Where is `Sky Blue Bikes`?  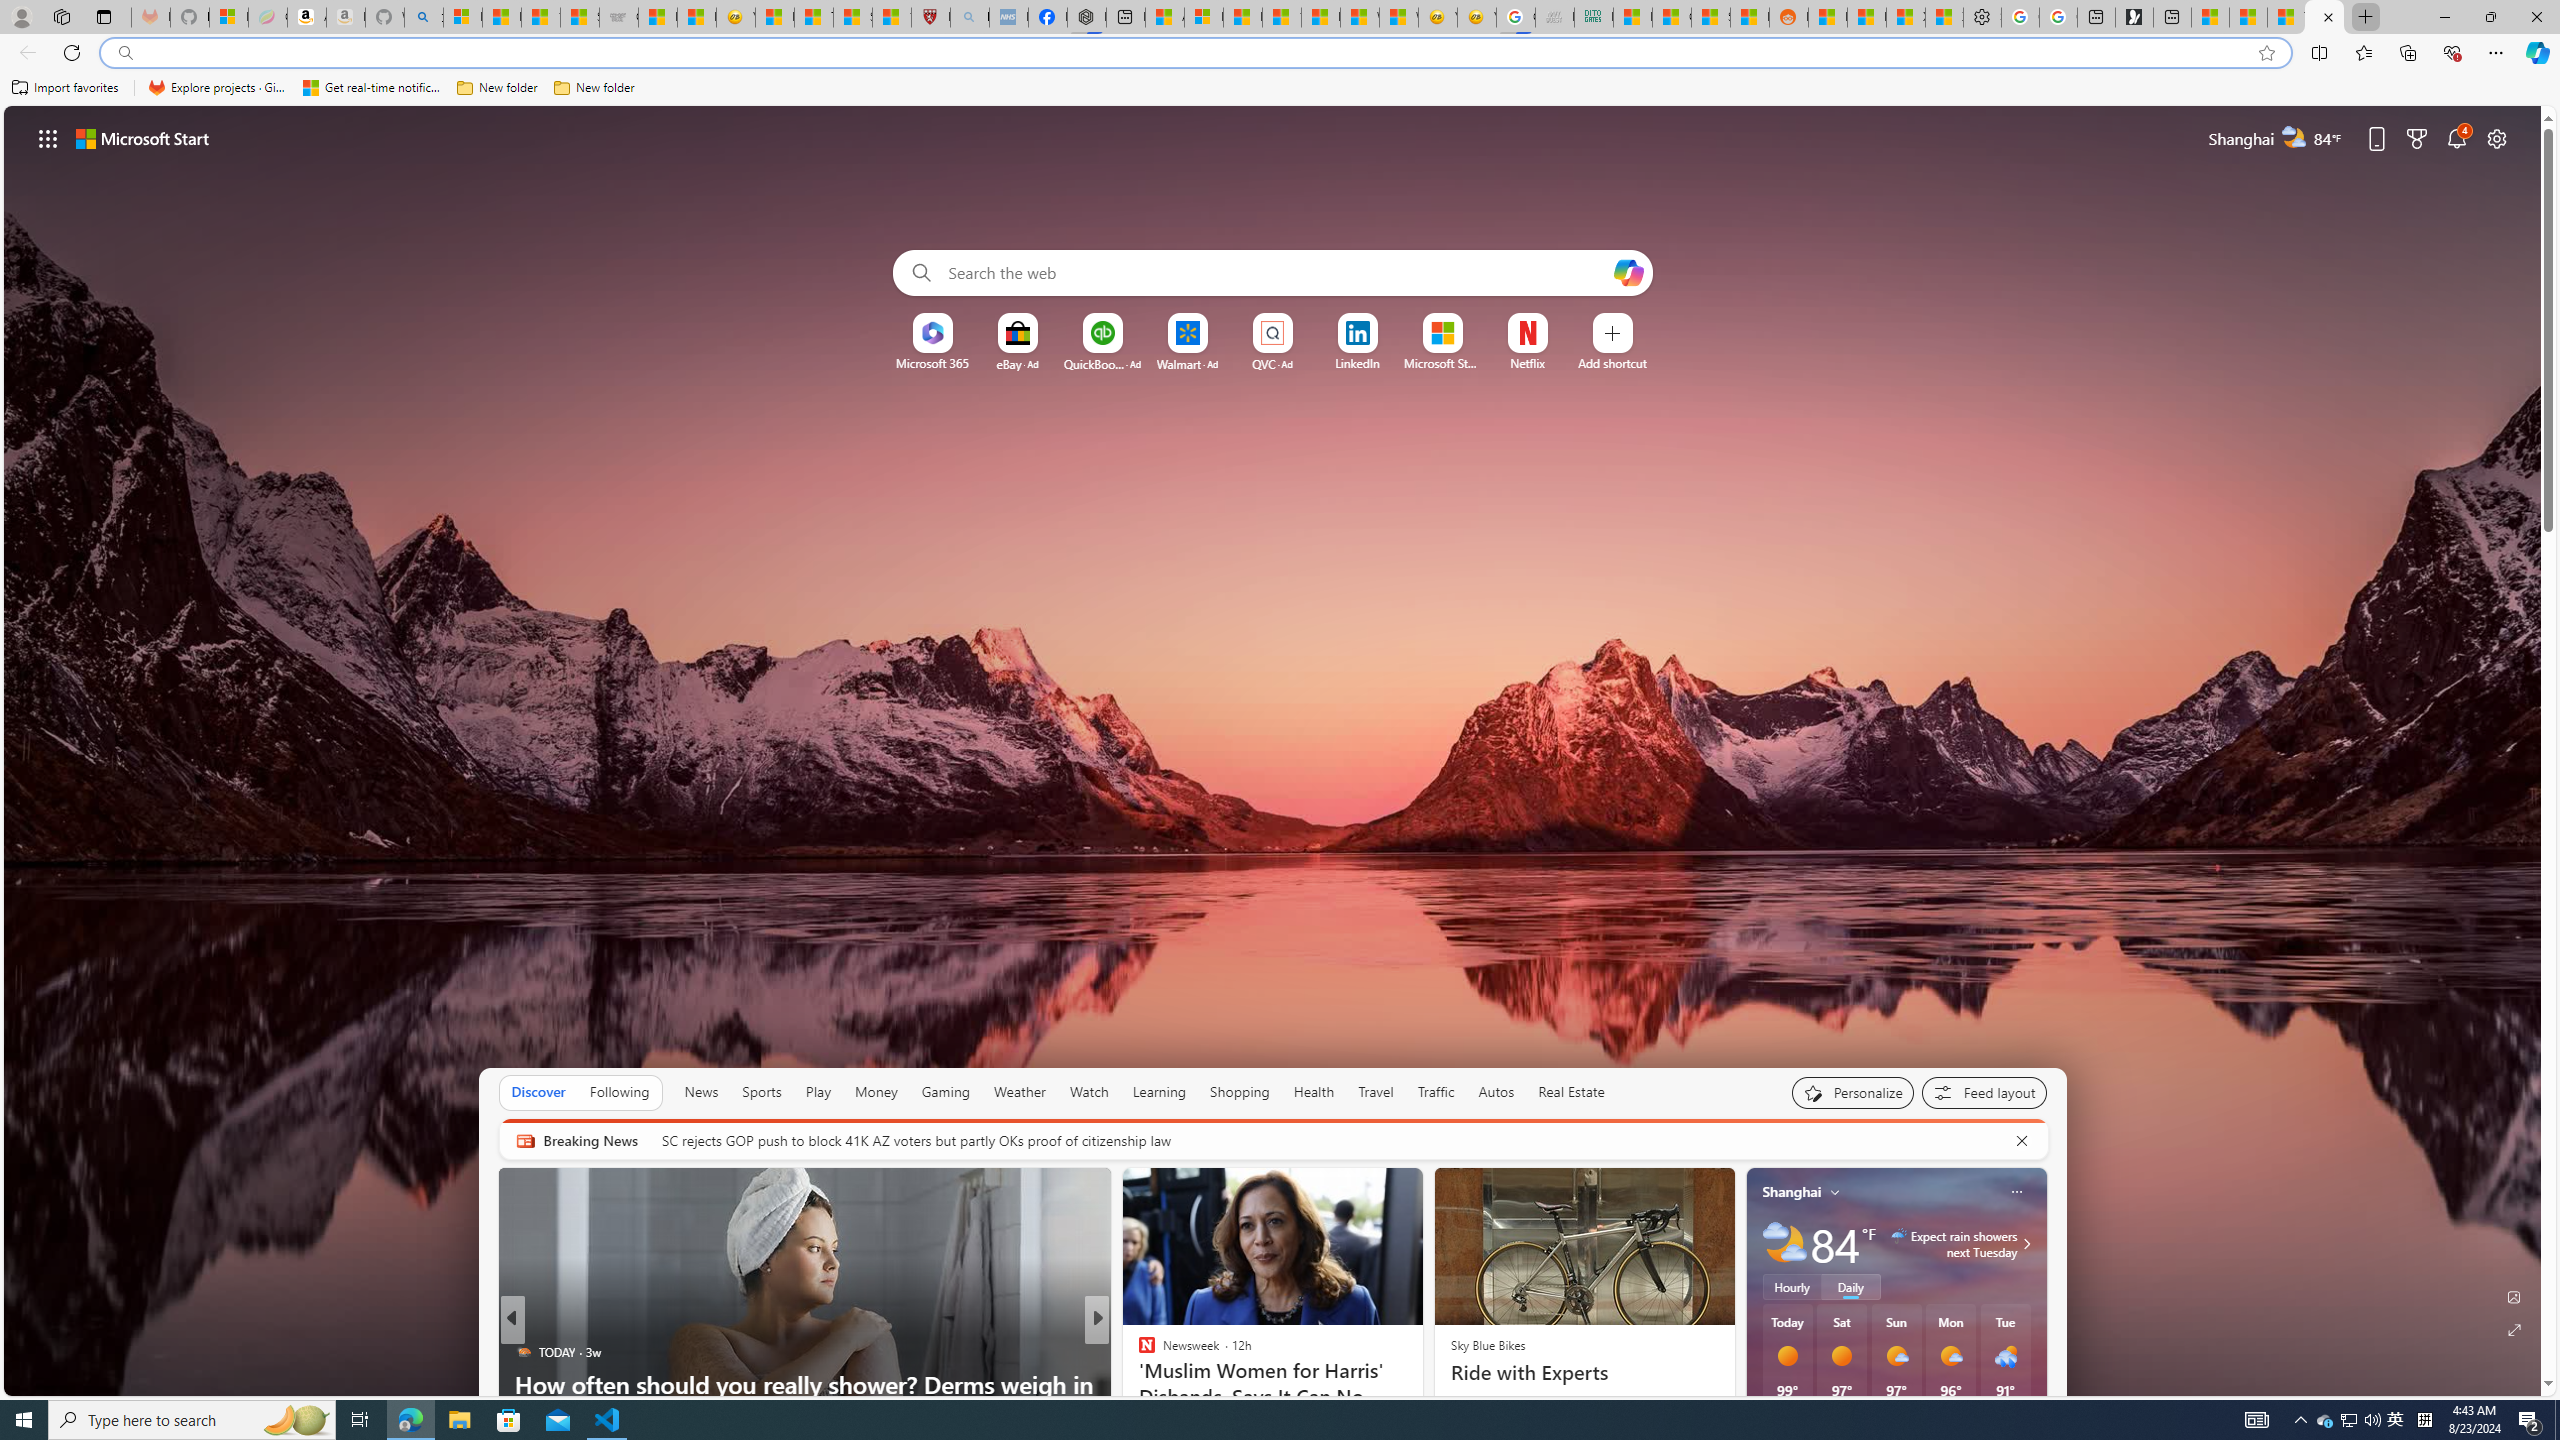 Sky Blue Bikes is located at coordinates (1486, 1344).